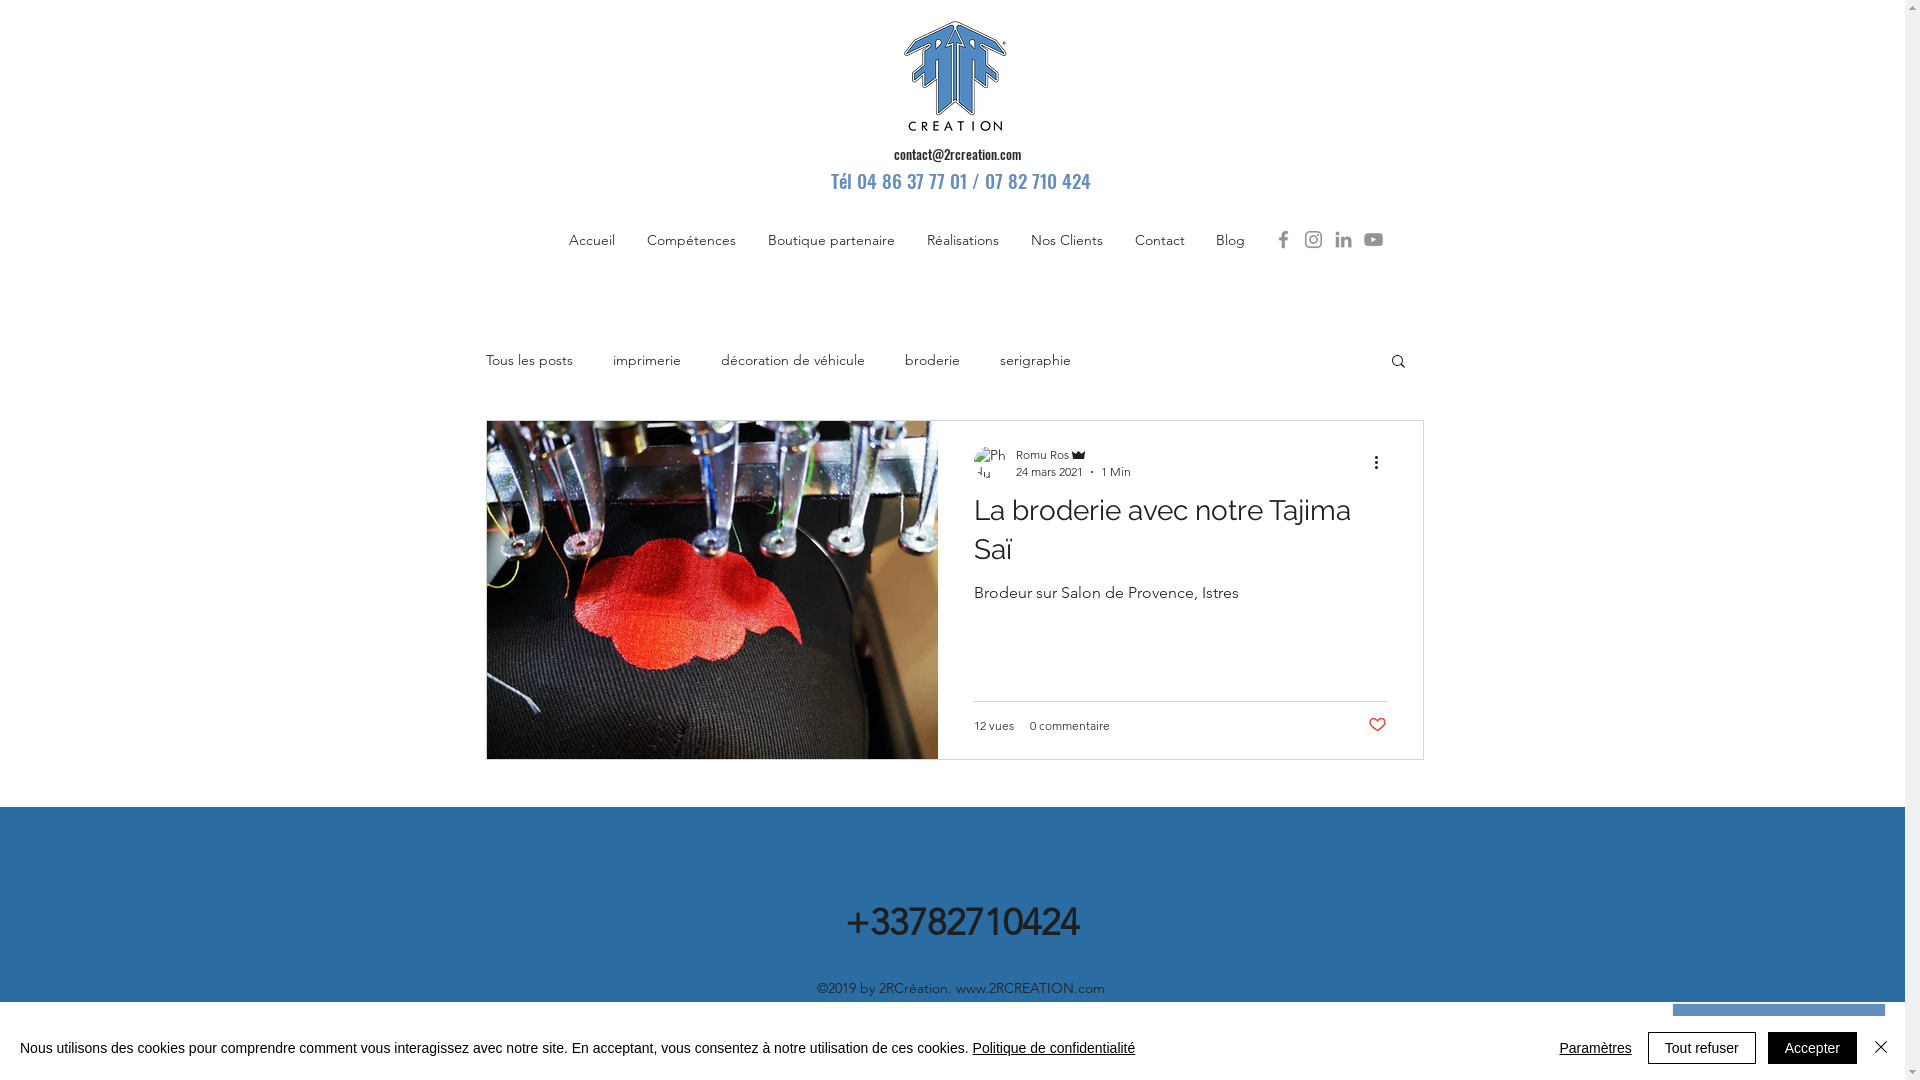  Describe the element at coordinates (832, 240) in the screenshot. I see `Boutique partenaire` at that location.